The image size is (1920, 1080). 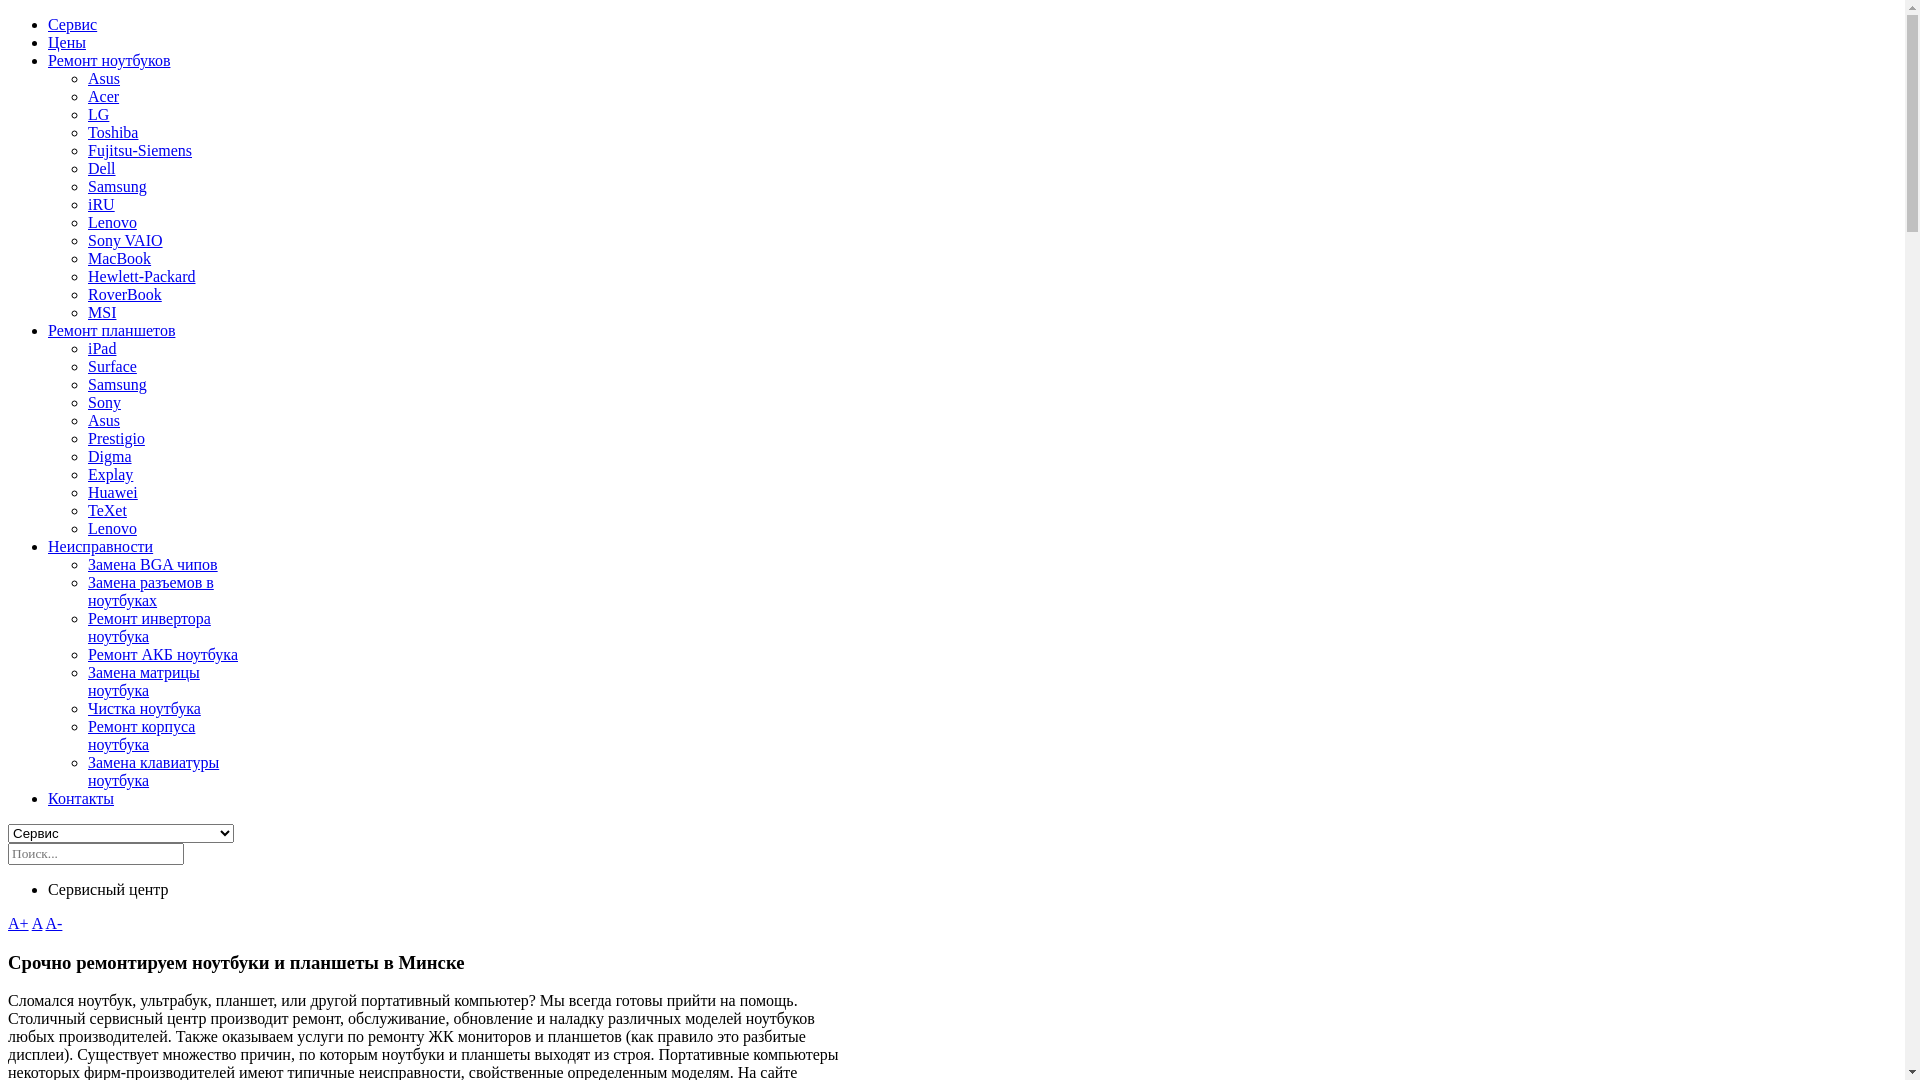 I want to click on Asus, so click(x=104, y=78).